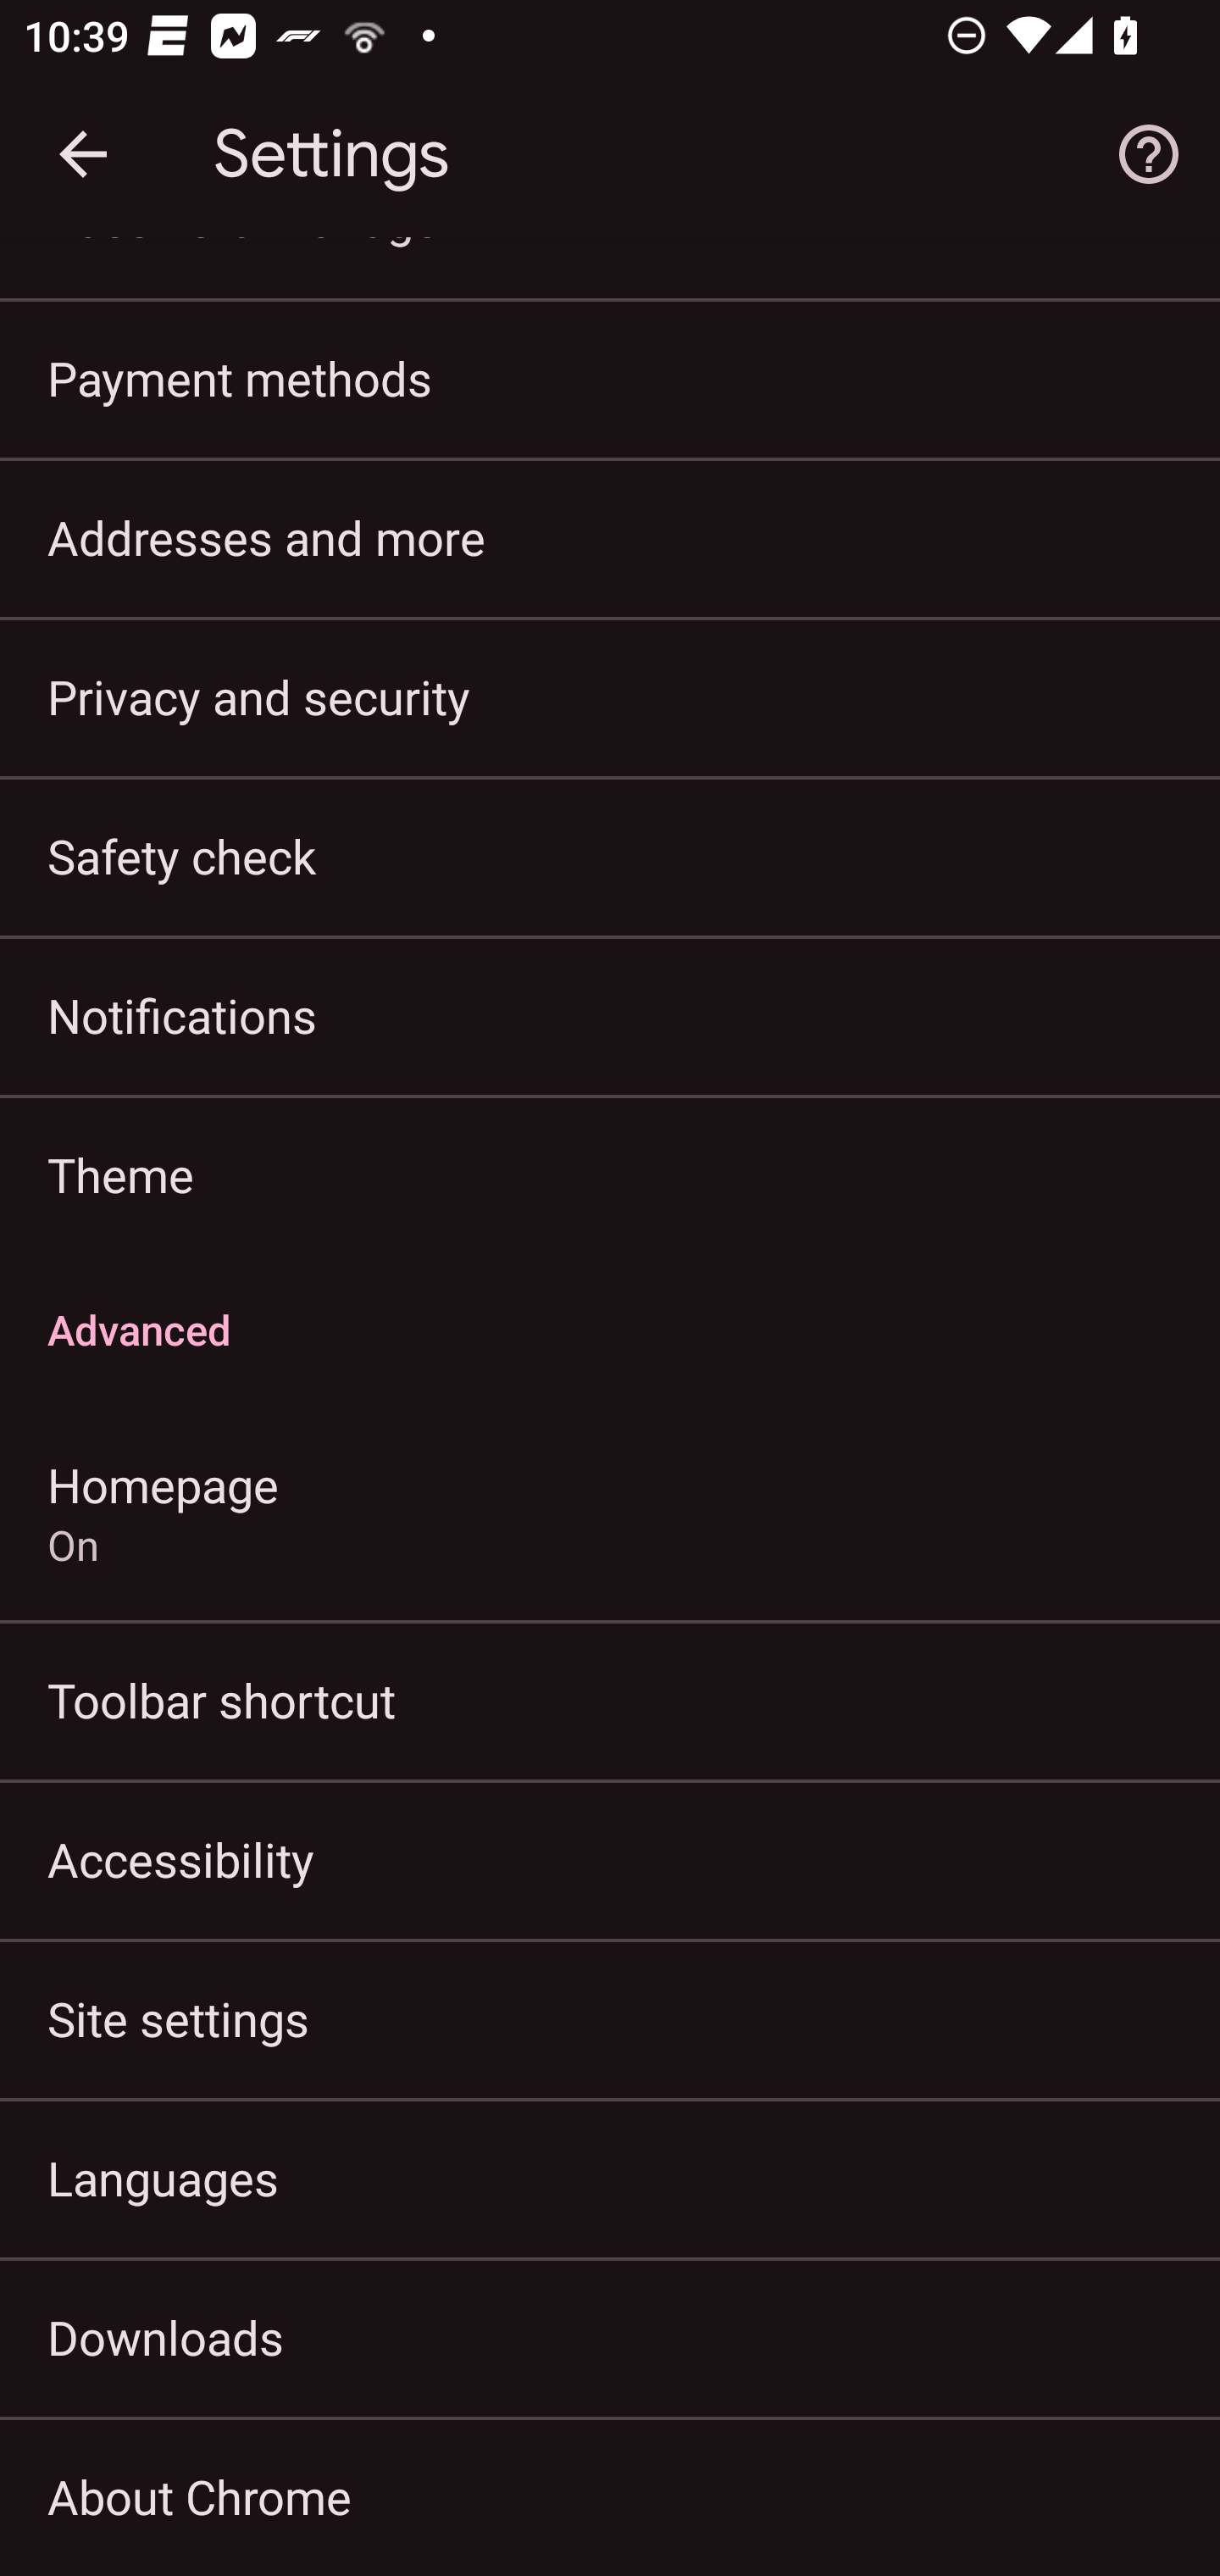 Image resolution: width=1220 pixels, height=2576 pixels. Describe the element at coordinates (610, 695) in the screenshot. I see `Privacy and security` at that location.